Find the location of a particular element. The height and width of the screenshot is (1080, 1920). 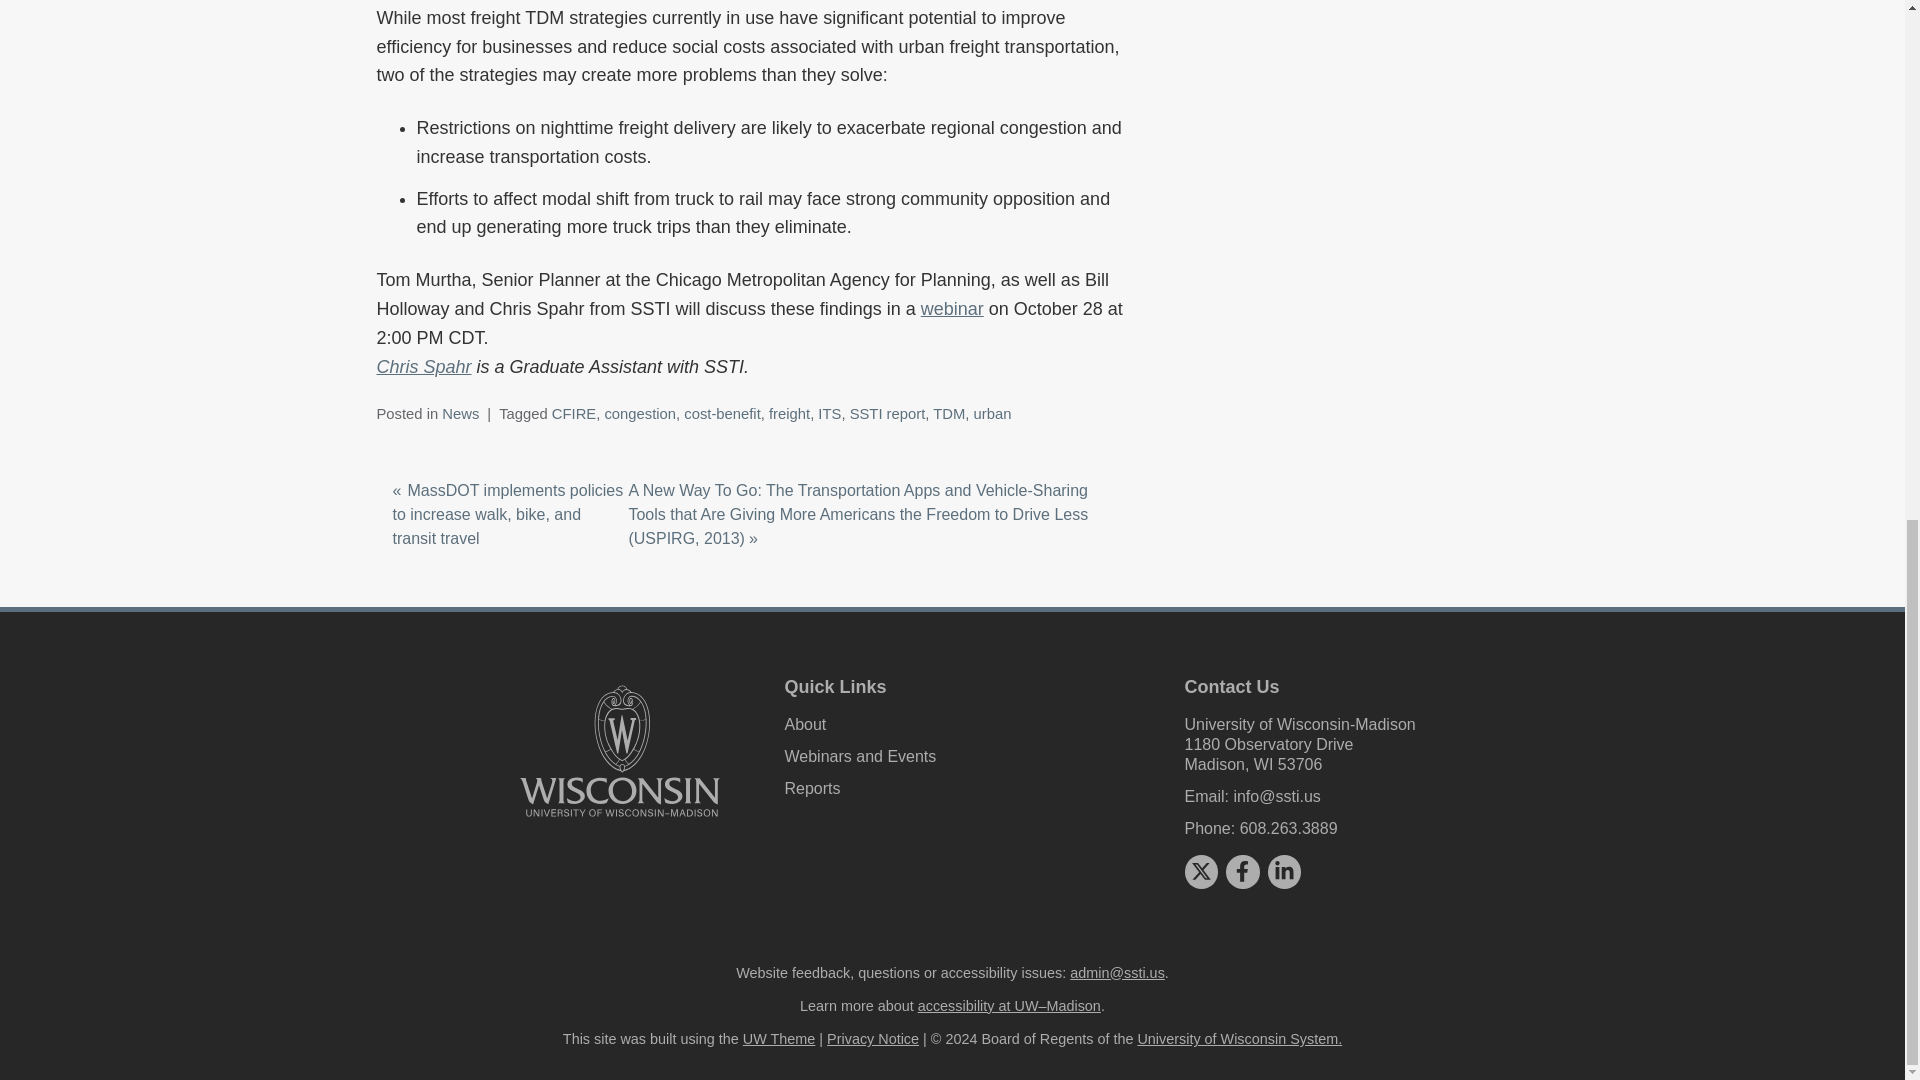

ITS is located at coordinates (828, 414).